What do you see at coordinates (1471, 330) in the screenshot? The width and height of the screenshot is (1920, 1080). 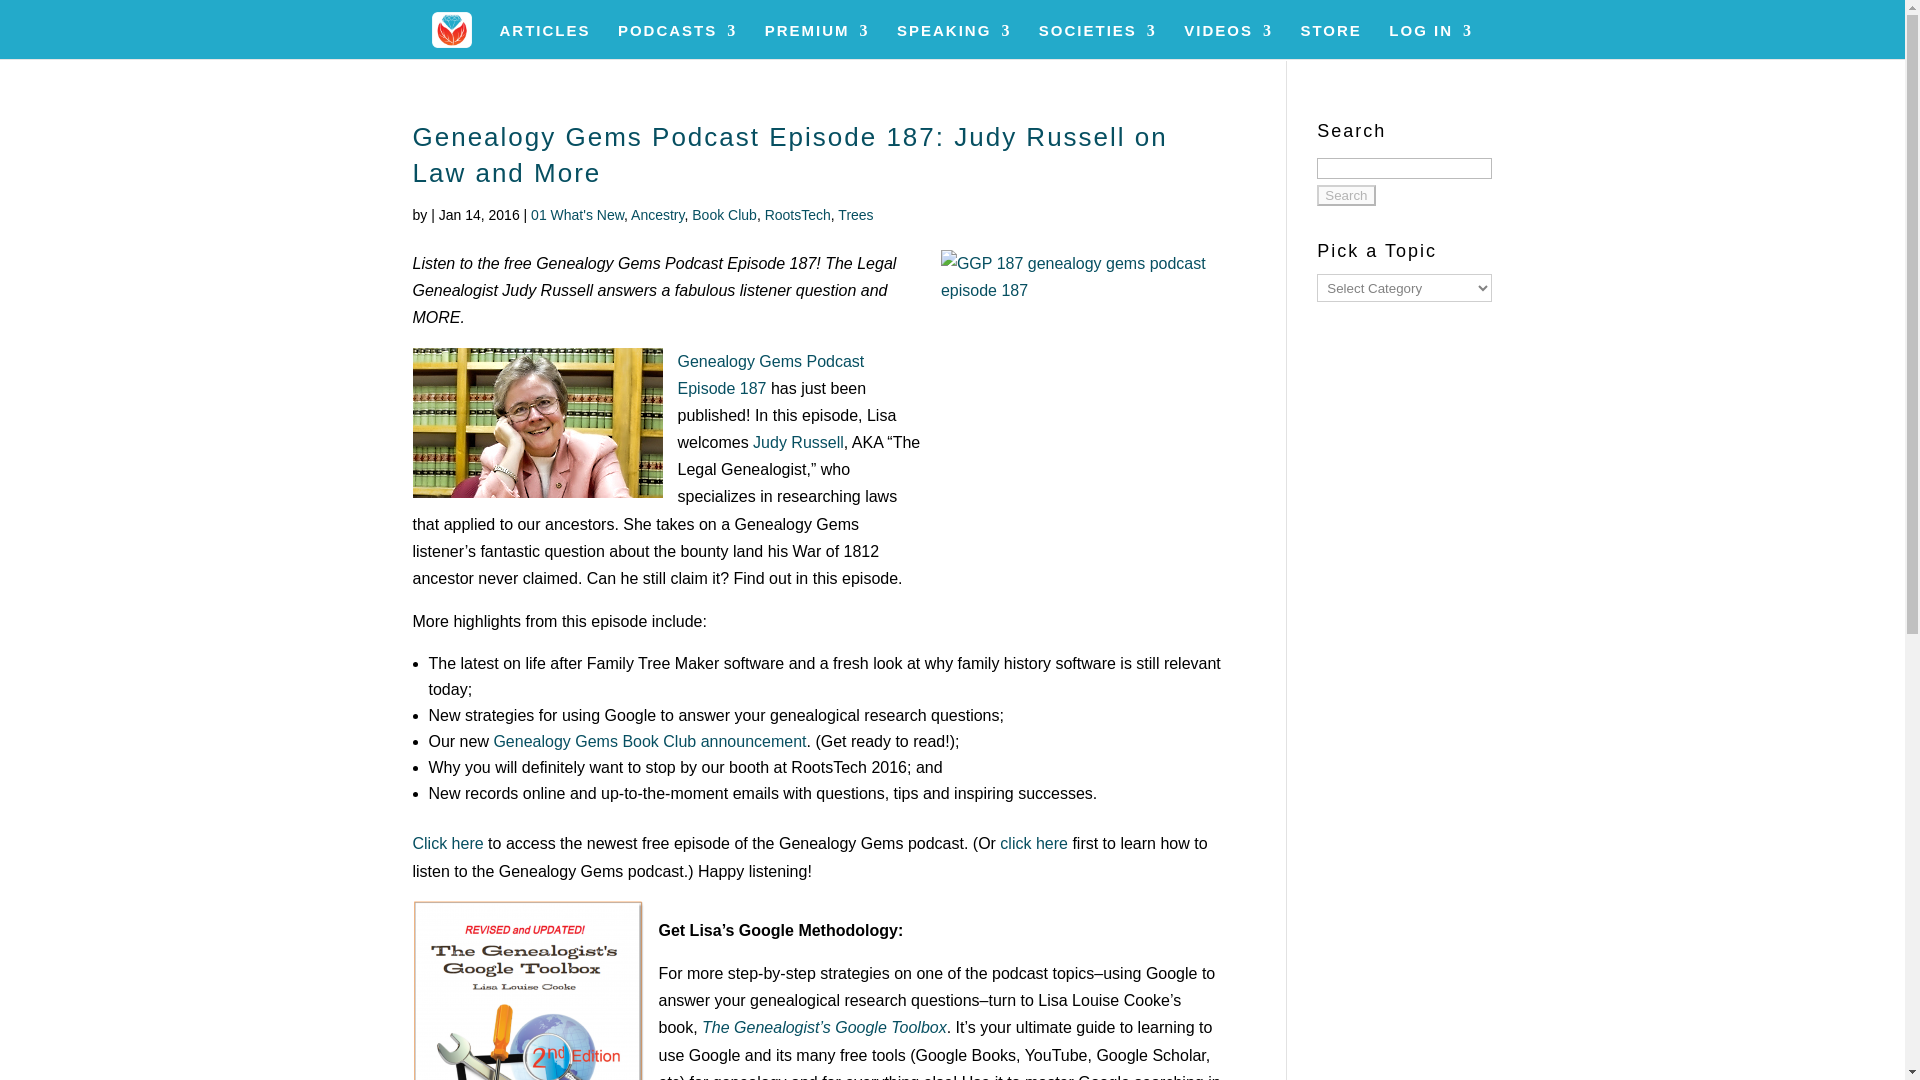 I see `Login` at bounding box center [1471, 330].